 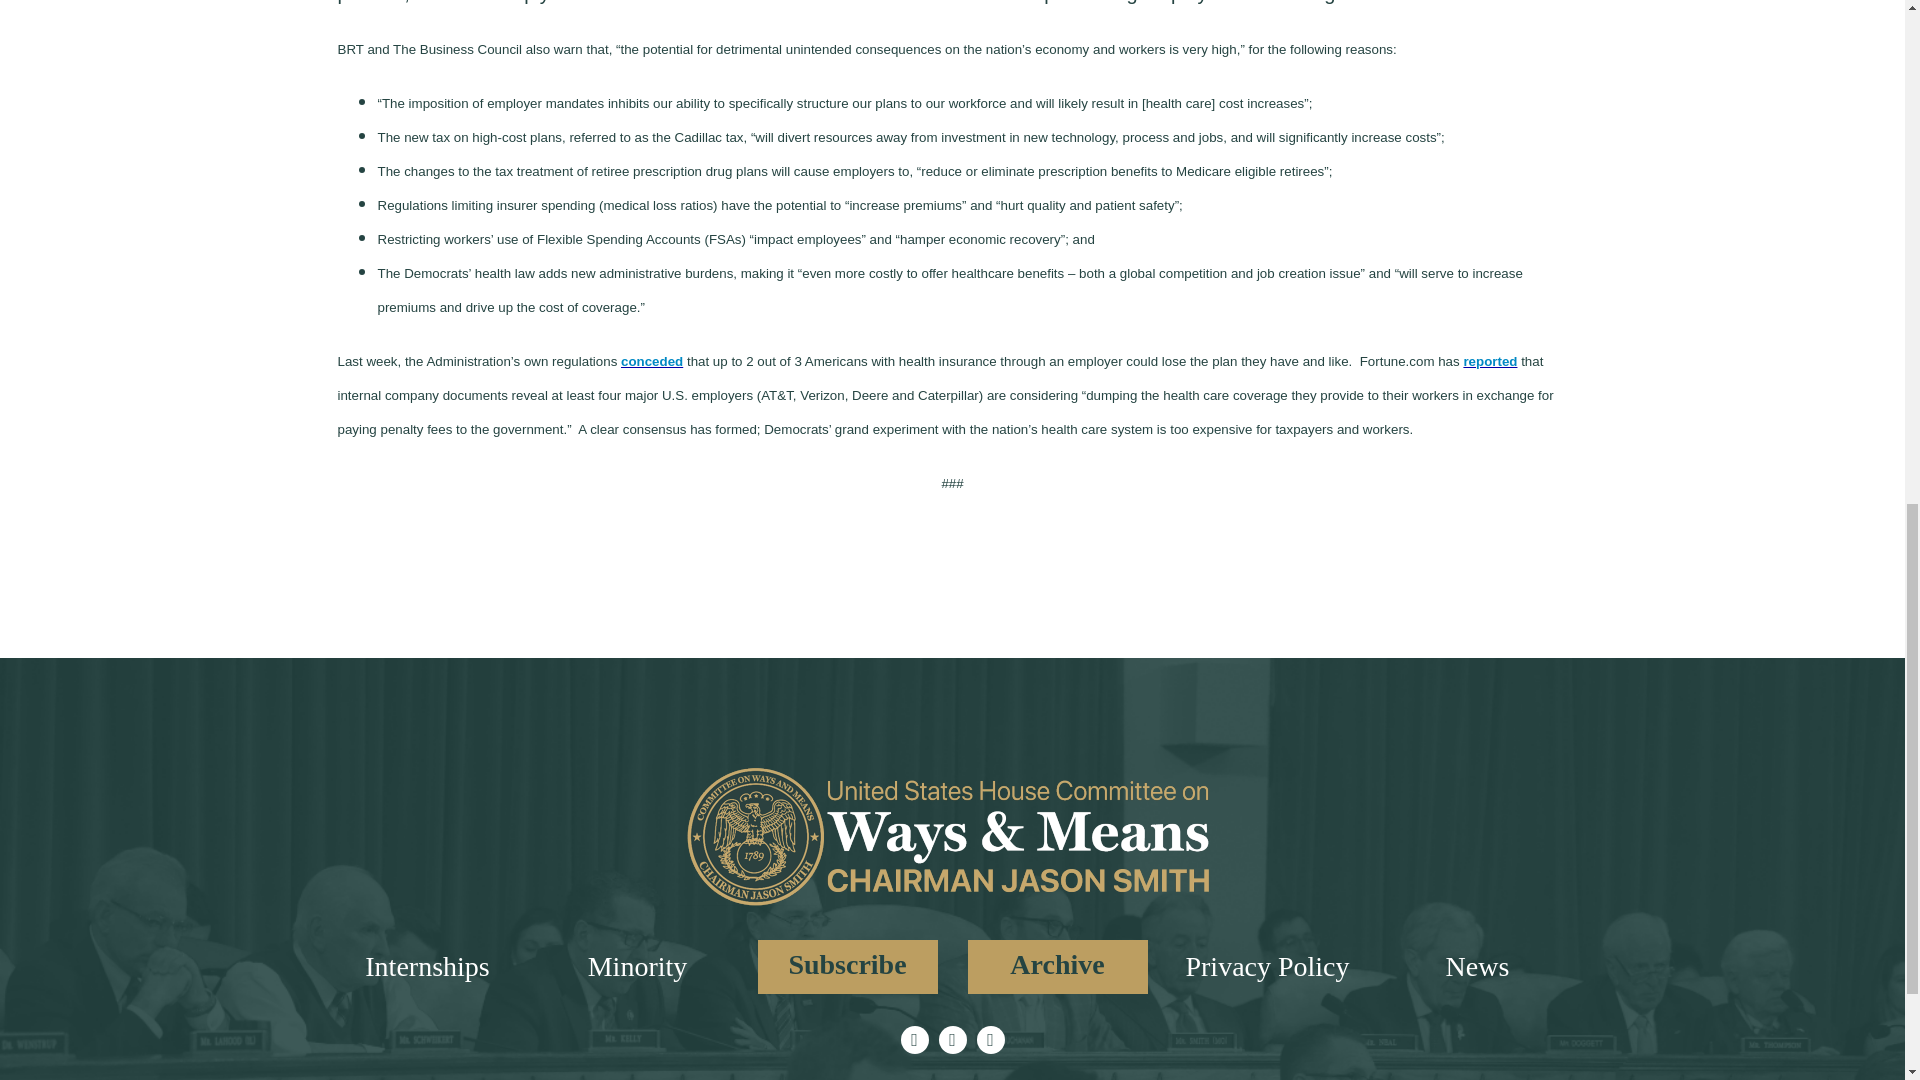 What do you see at coordinates (637, 967) in the screenshot?
I see `Minority` at bounding box center [637, 967].